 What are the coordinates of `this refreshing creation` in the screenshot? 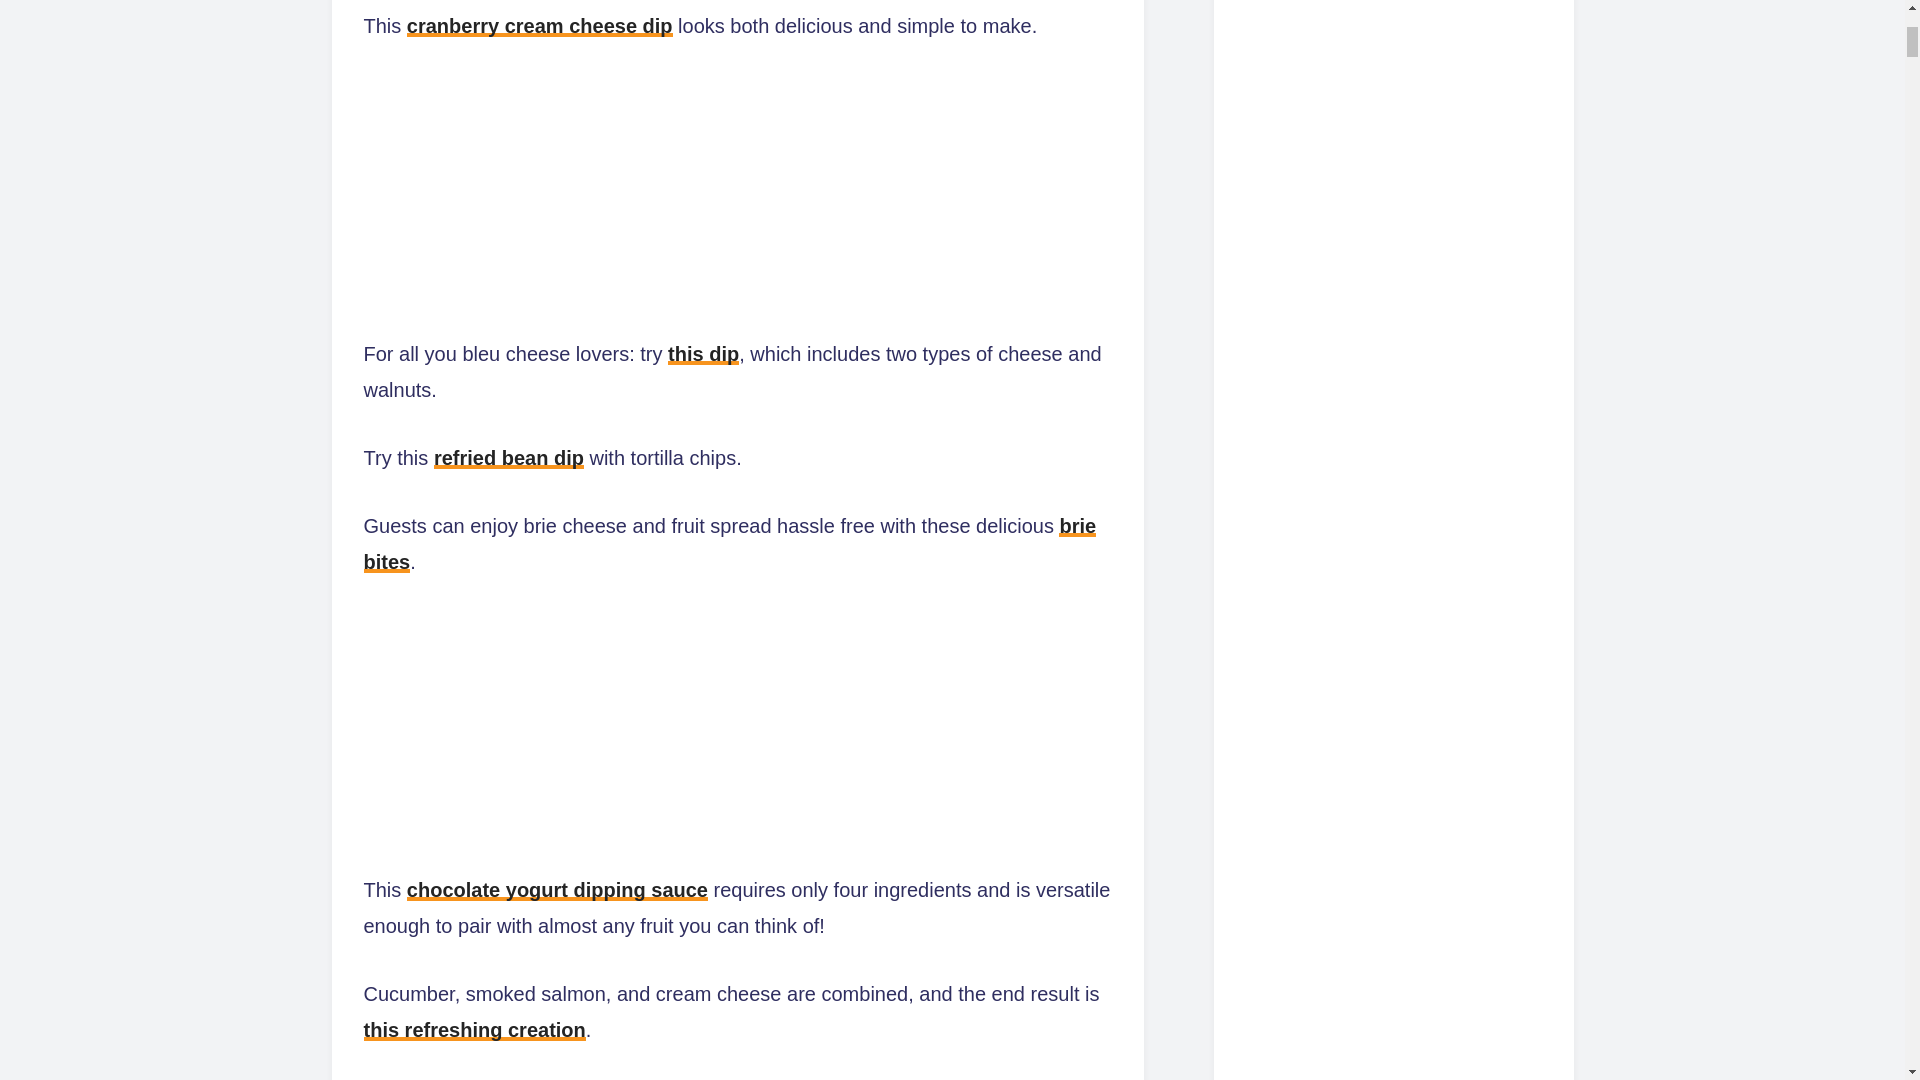 It's located at (474, 1030).